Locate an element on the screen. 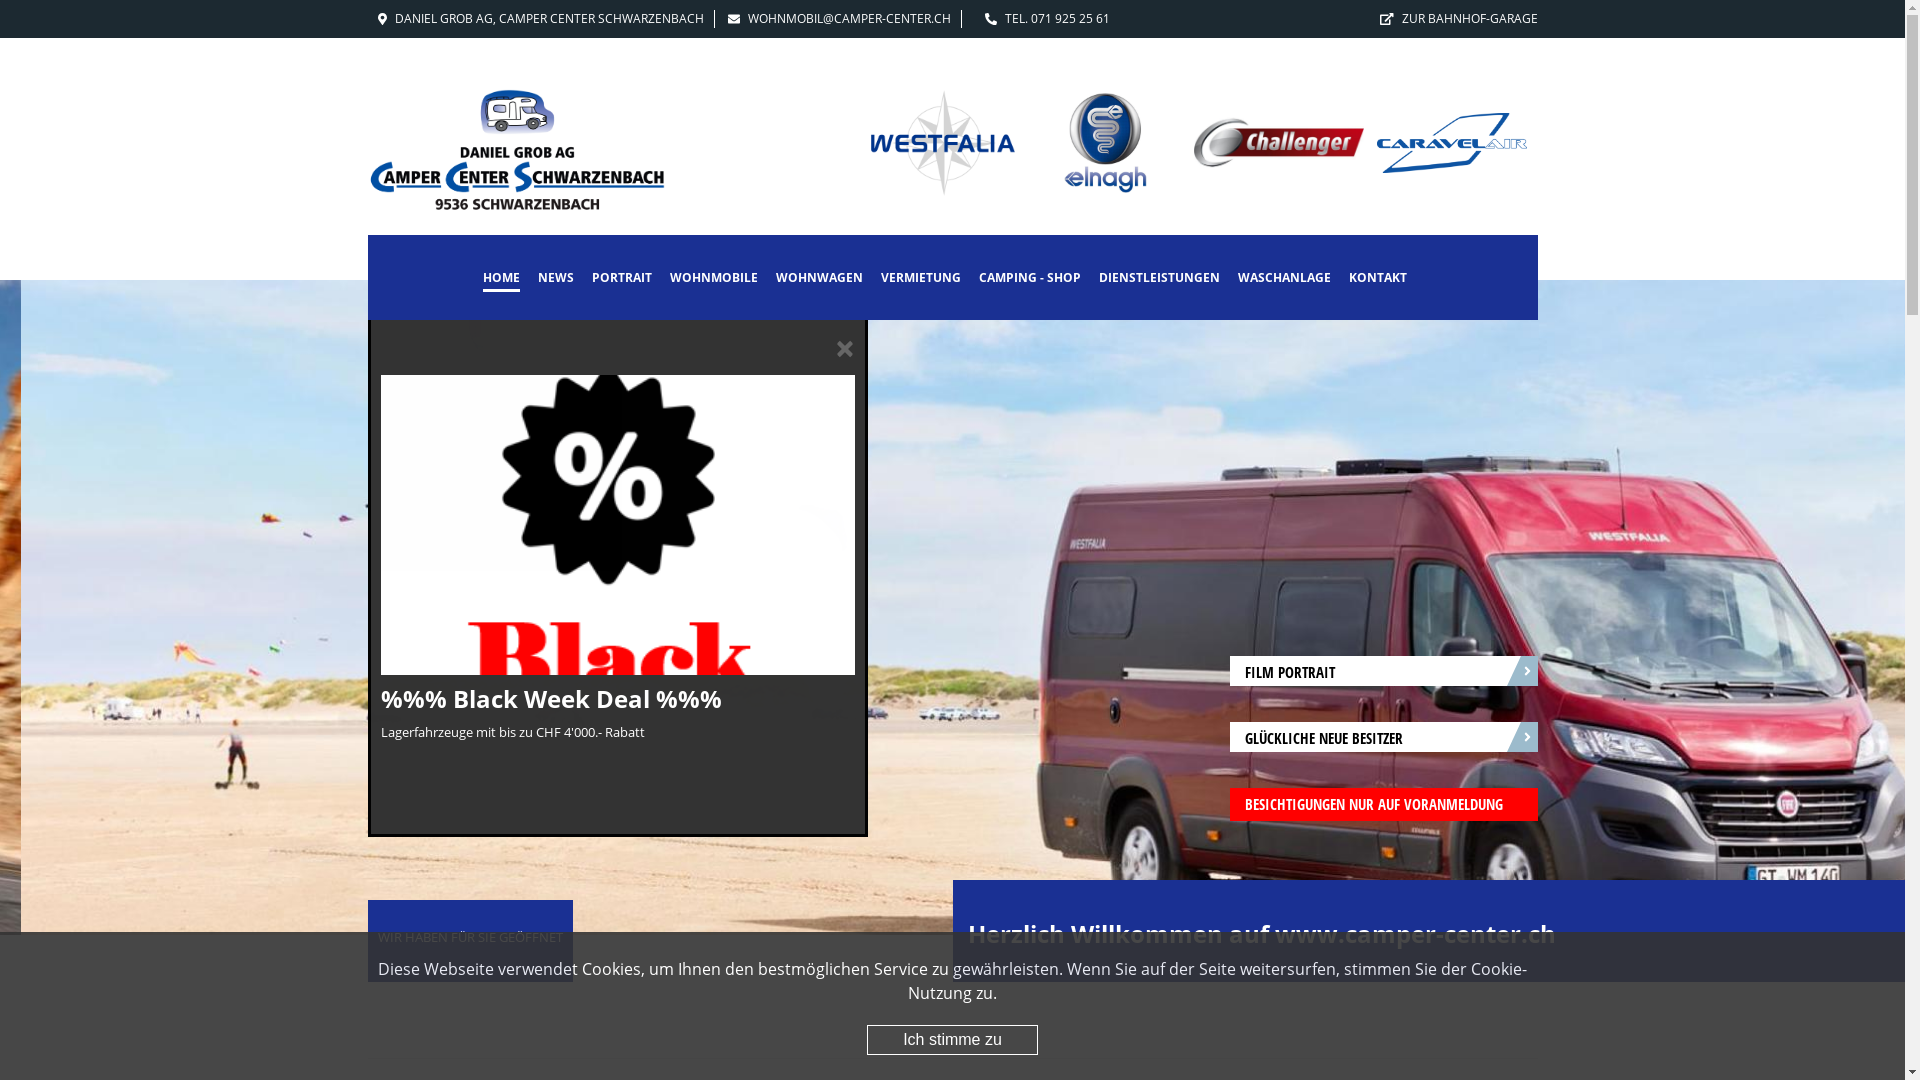 The width and height of the screenshot is (1920, 1080). PORTRAIT is located at coordinates (622, 280).